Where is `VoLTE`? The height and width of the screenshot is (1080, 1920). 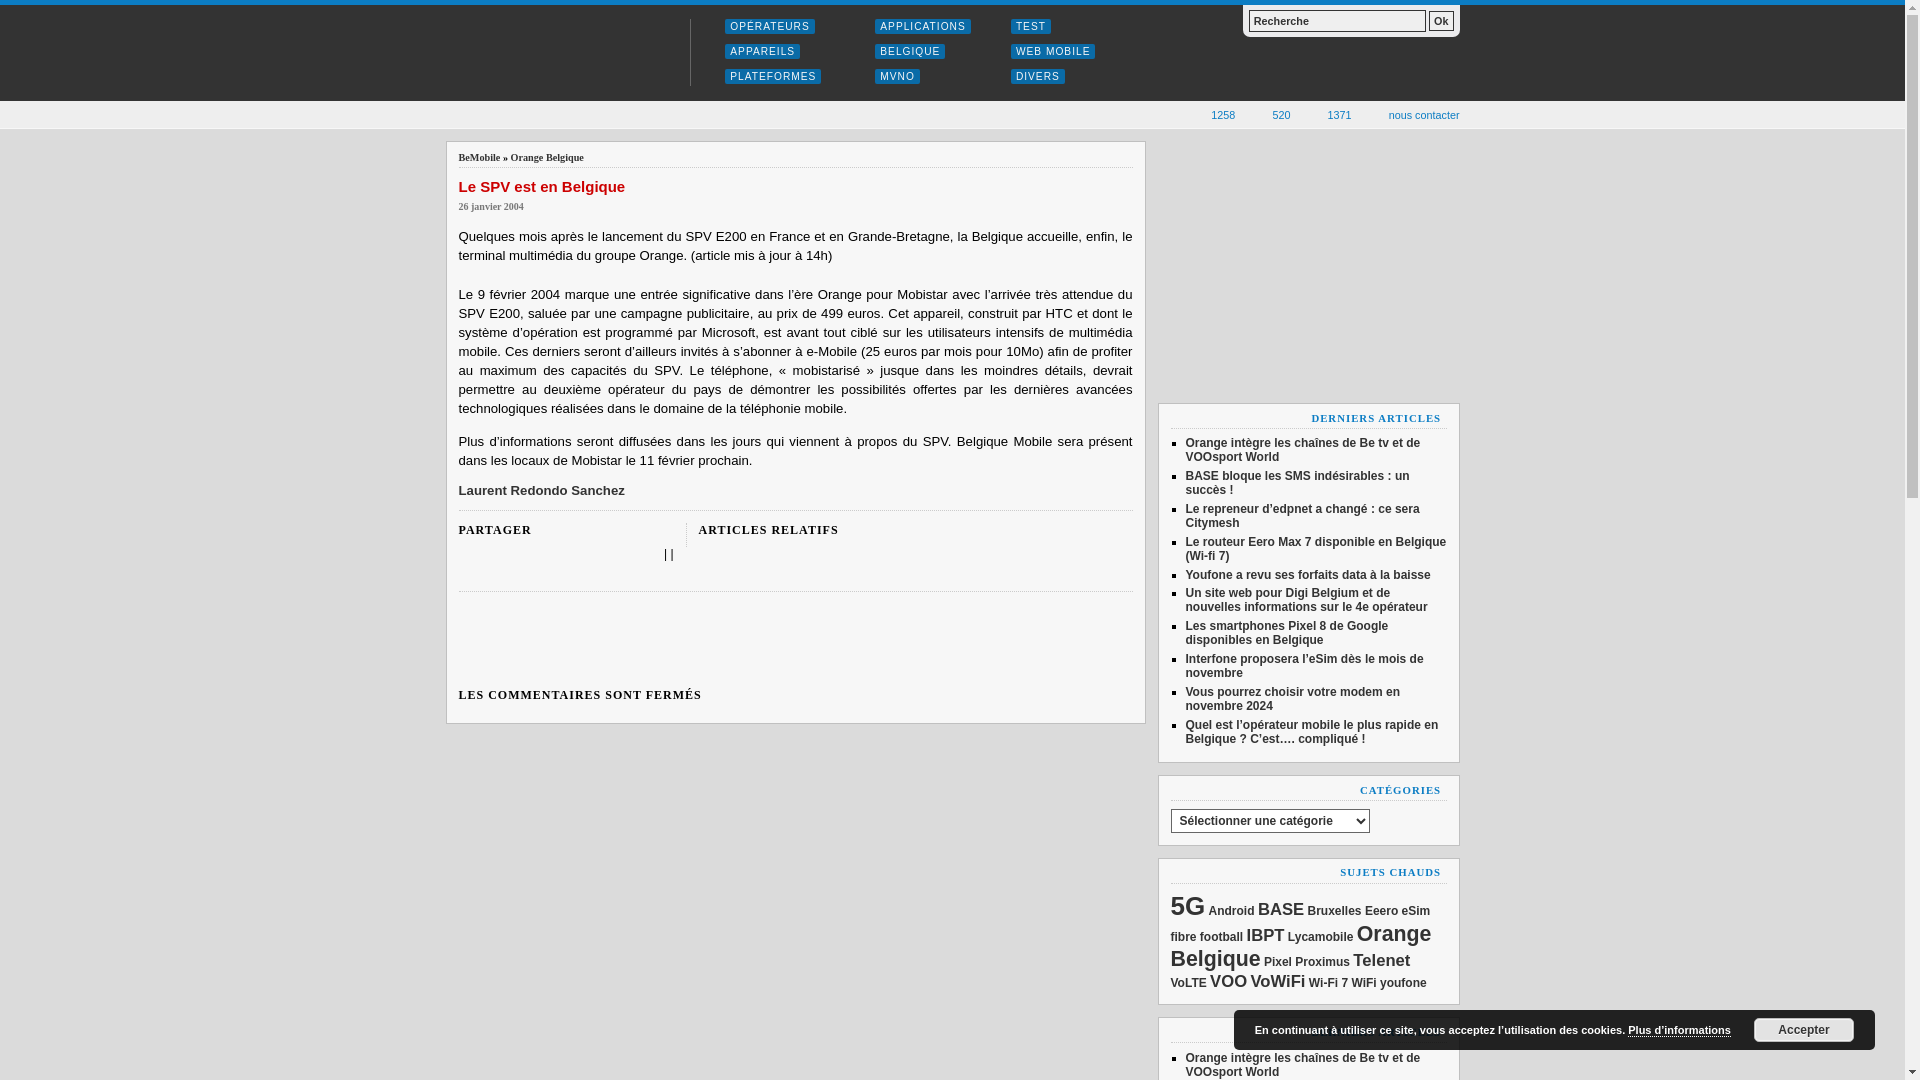 VoLTE is located at coordinates (1188, 983).